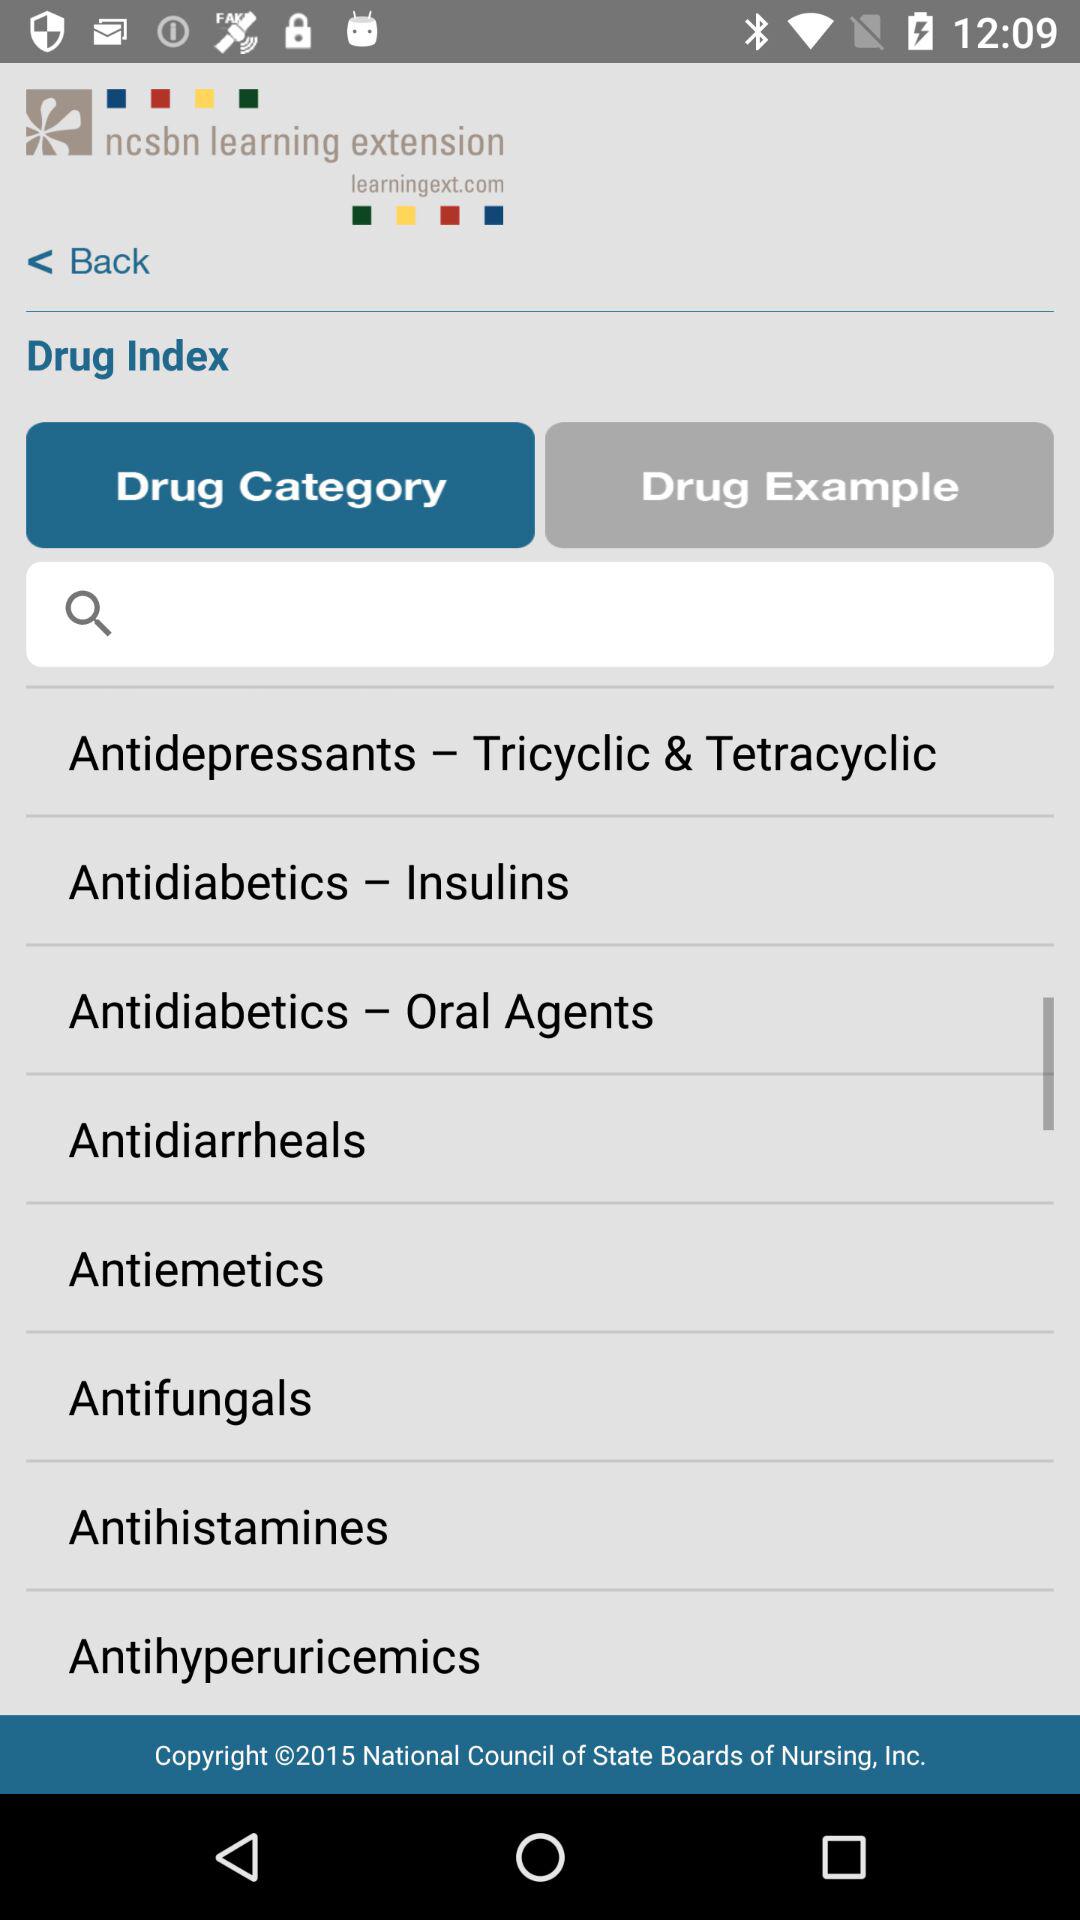  Describe the element at coordinates (540, 1646) in the screenshot. I see `flip until antihyperuricemics` at that location.